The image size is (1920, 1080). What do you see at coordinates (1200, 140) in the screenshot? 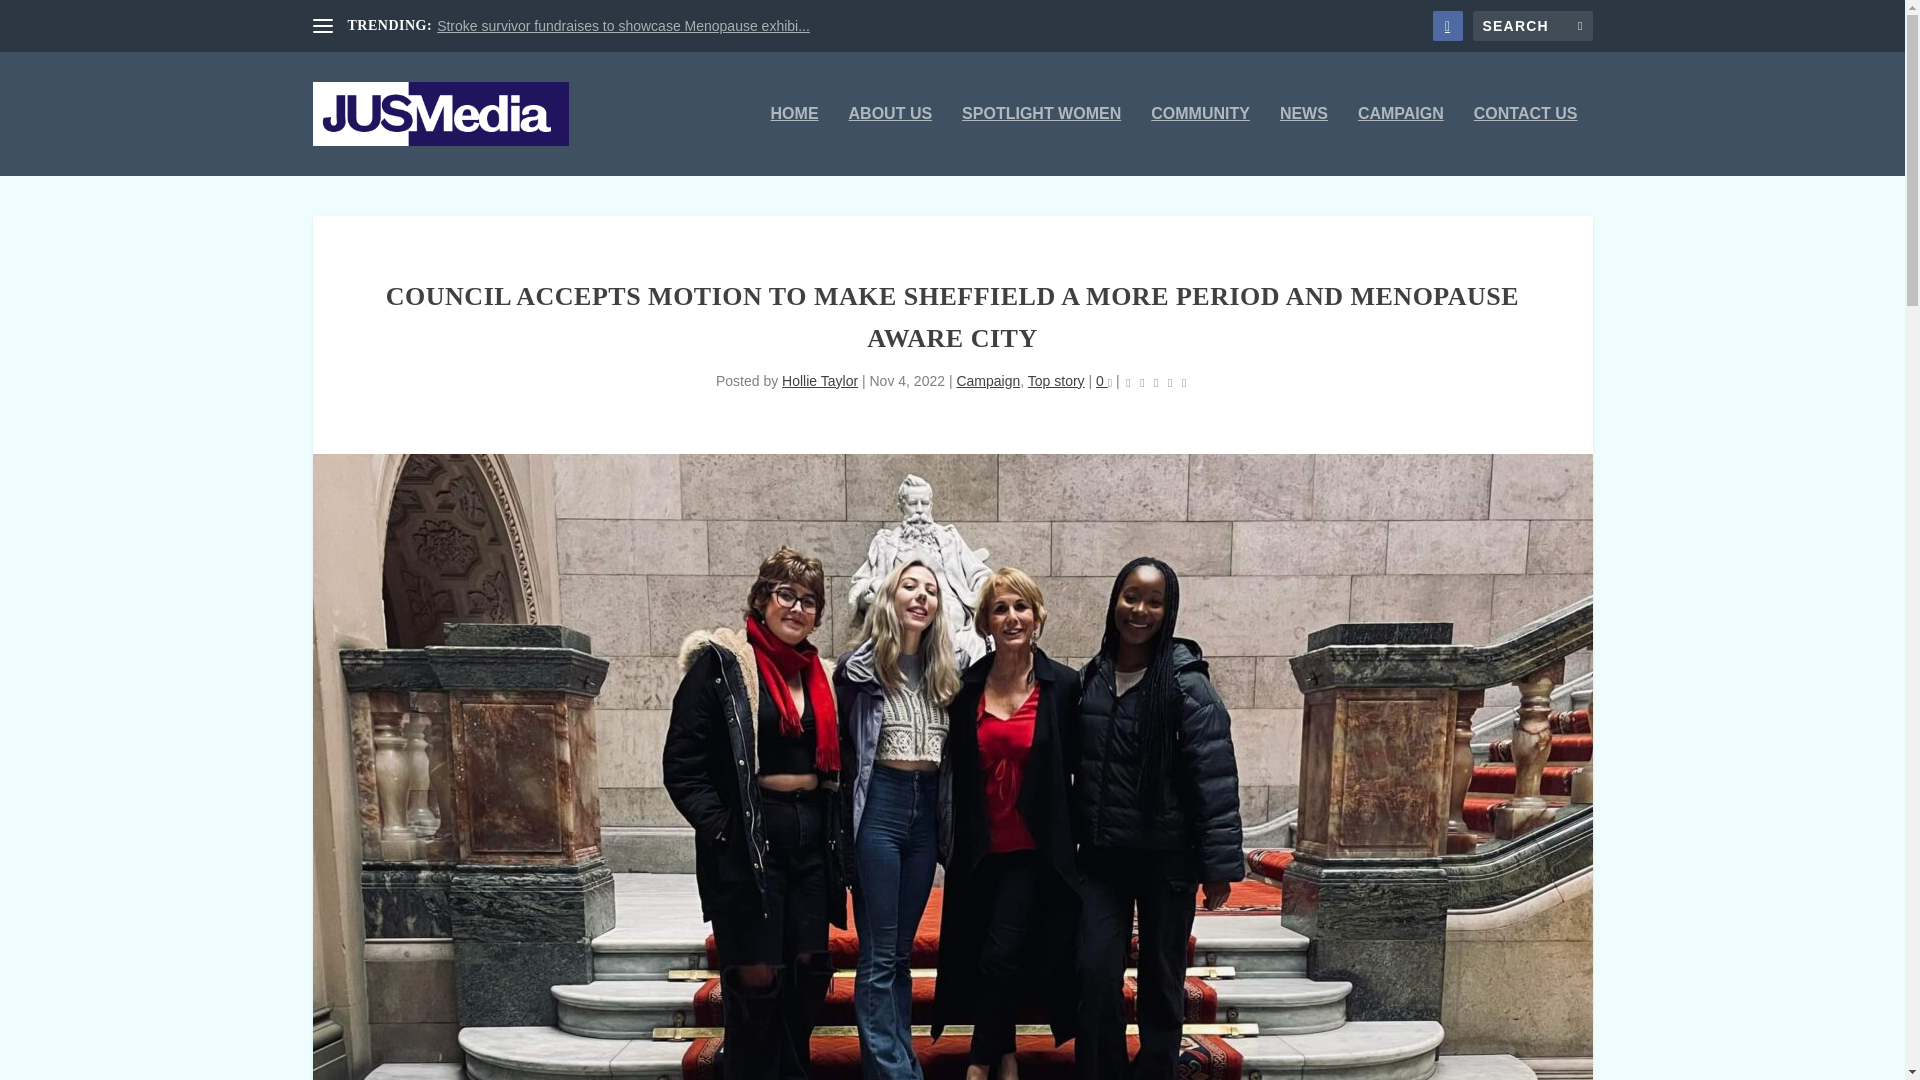
I see `COMMUNITY` at bounding box center [1200, 140].